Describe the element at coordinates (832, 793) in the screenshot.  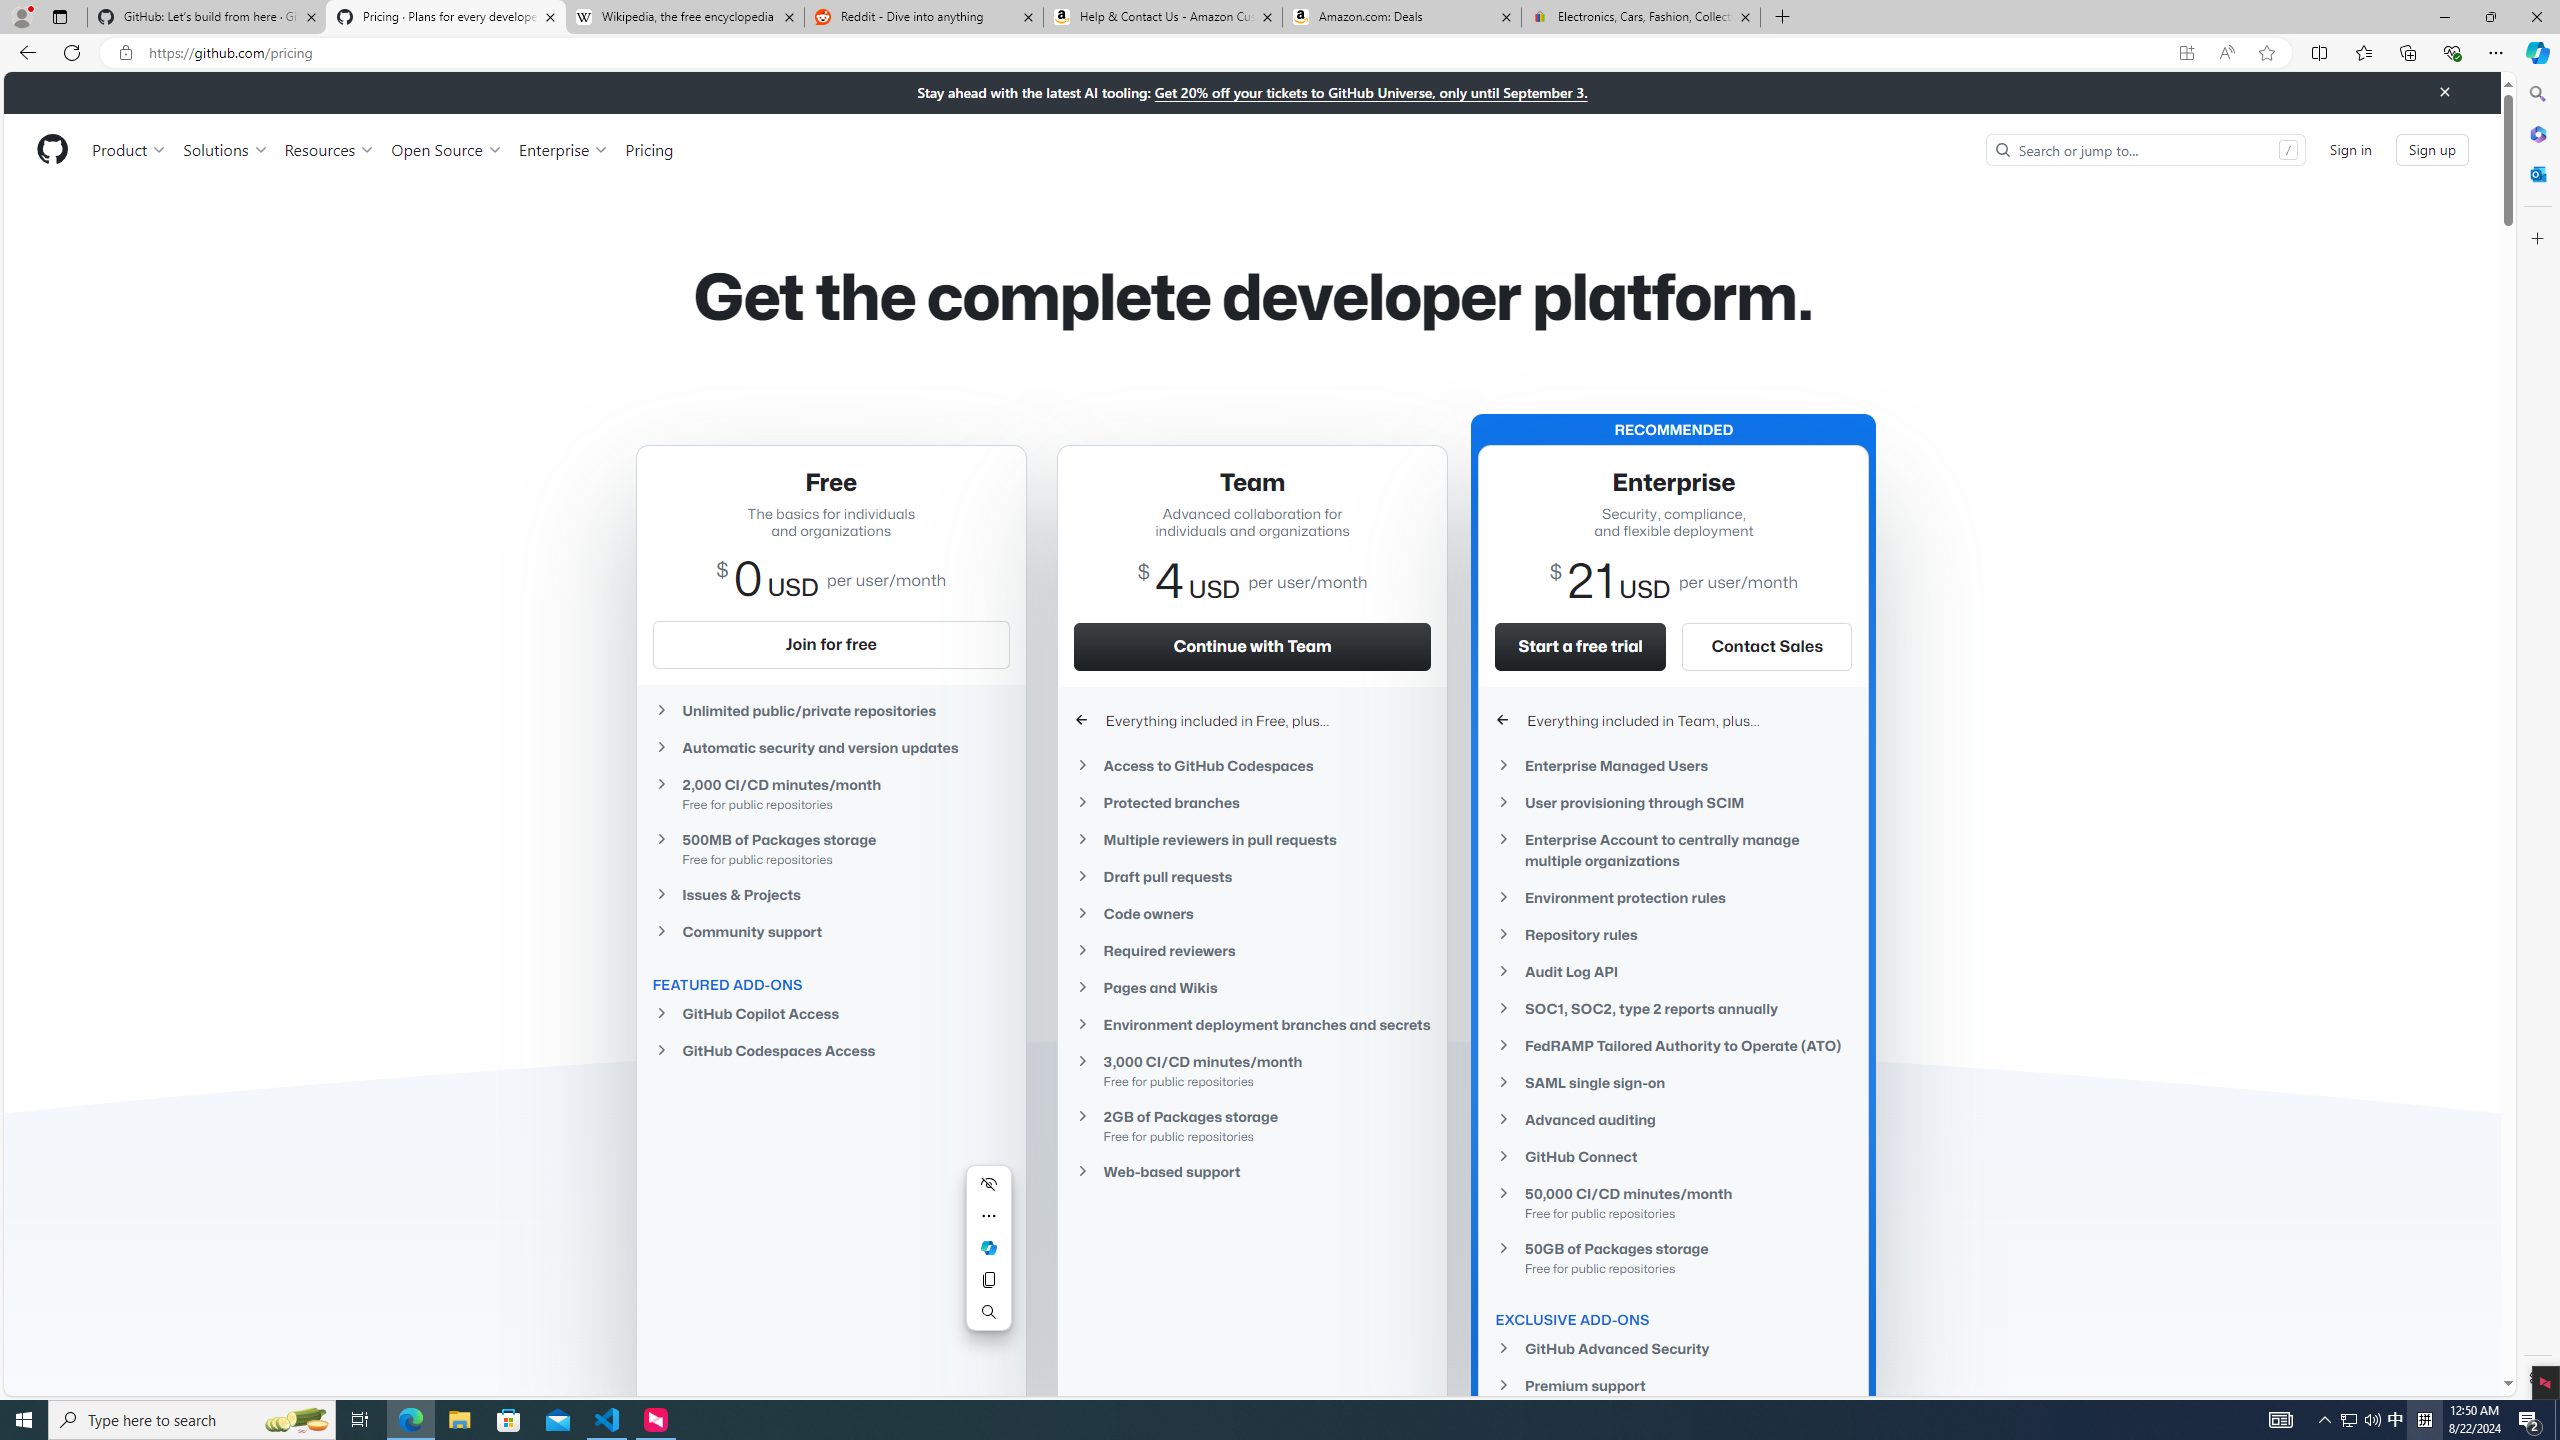
I see `2,000 CI/CD minutes/monthFree for public repositories` at that location.